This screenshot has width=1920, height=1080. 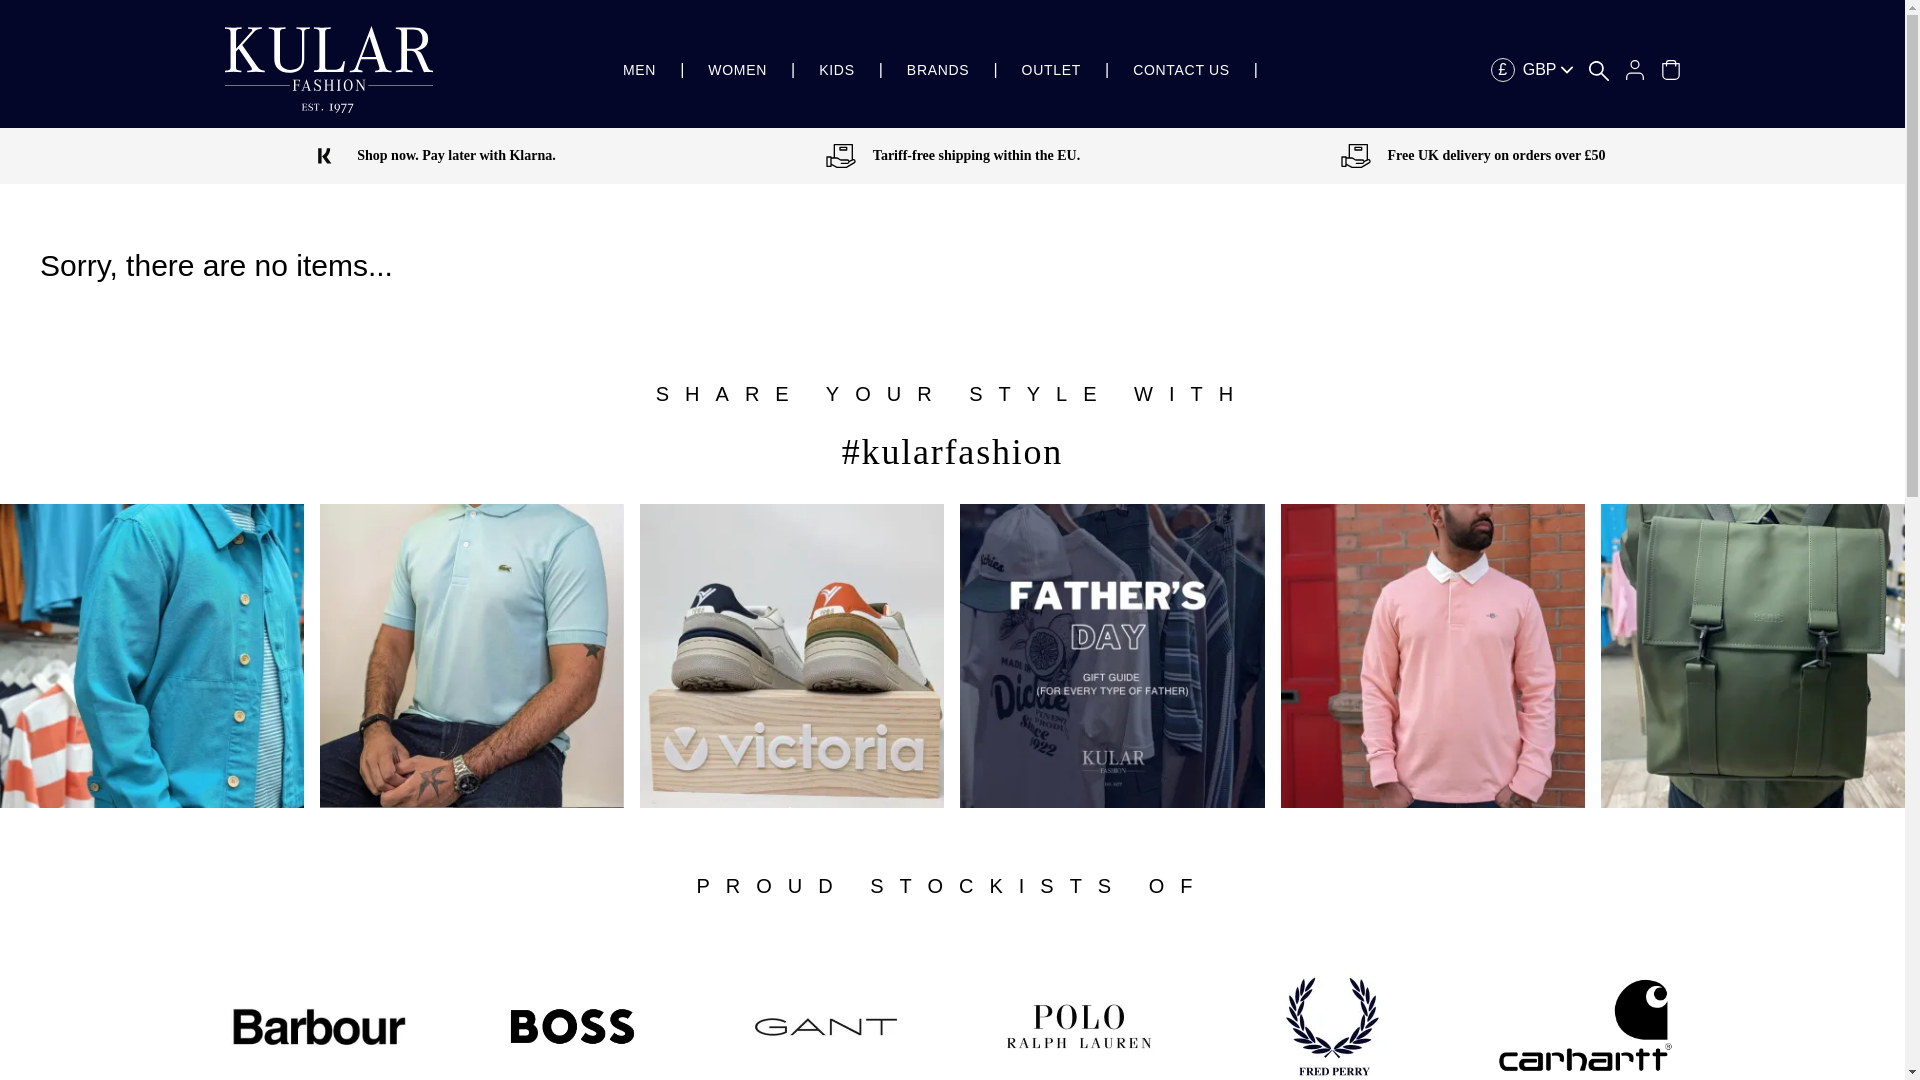 What do you see at coordinates (938, 70) in the screenshot?
I see `BRANDS` at bounding box center [938, 70].